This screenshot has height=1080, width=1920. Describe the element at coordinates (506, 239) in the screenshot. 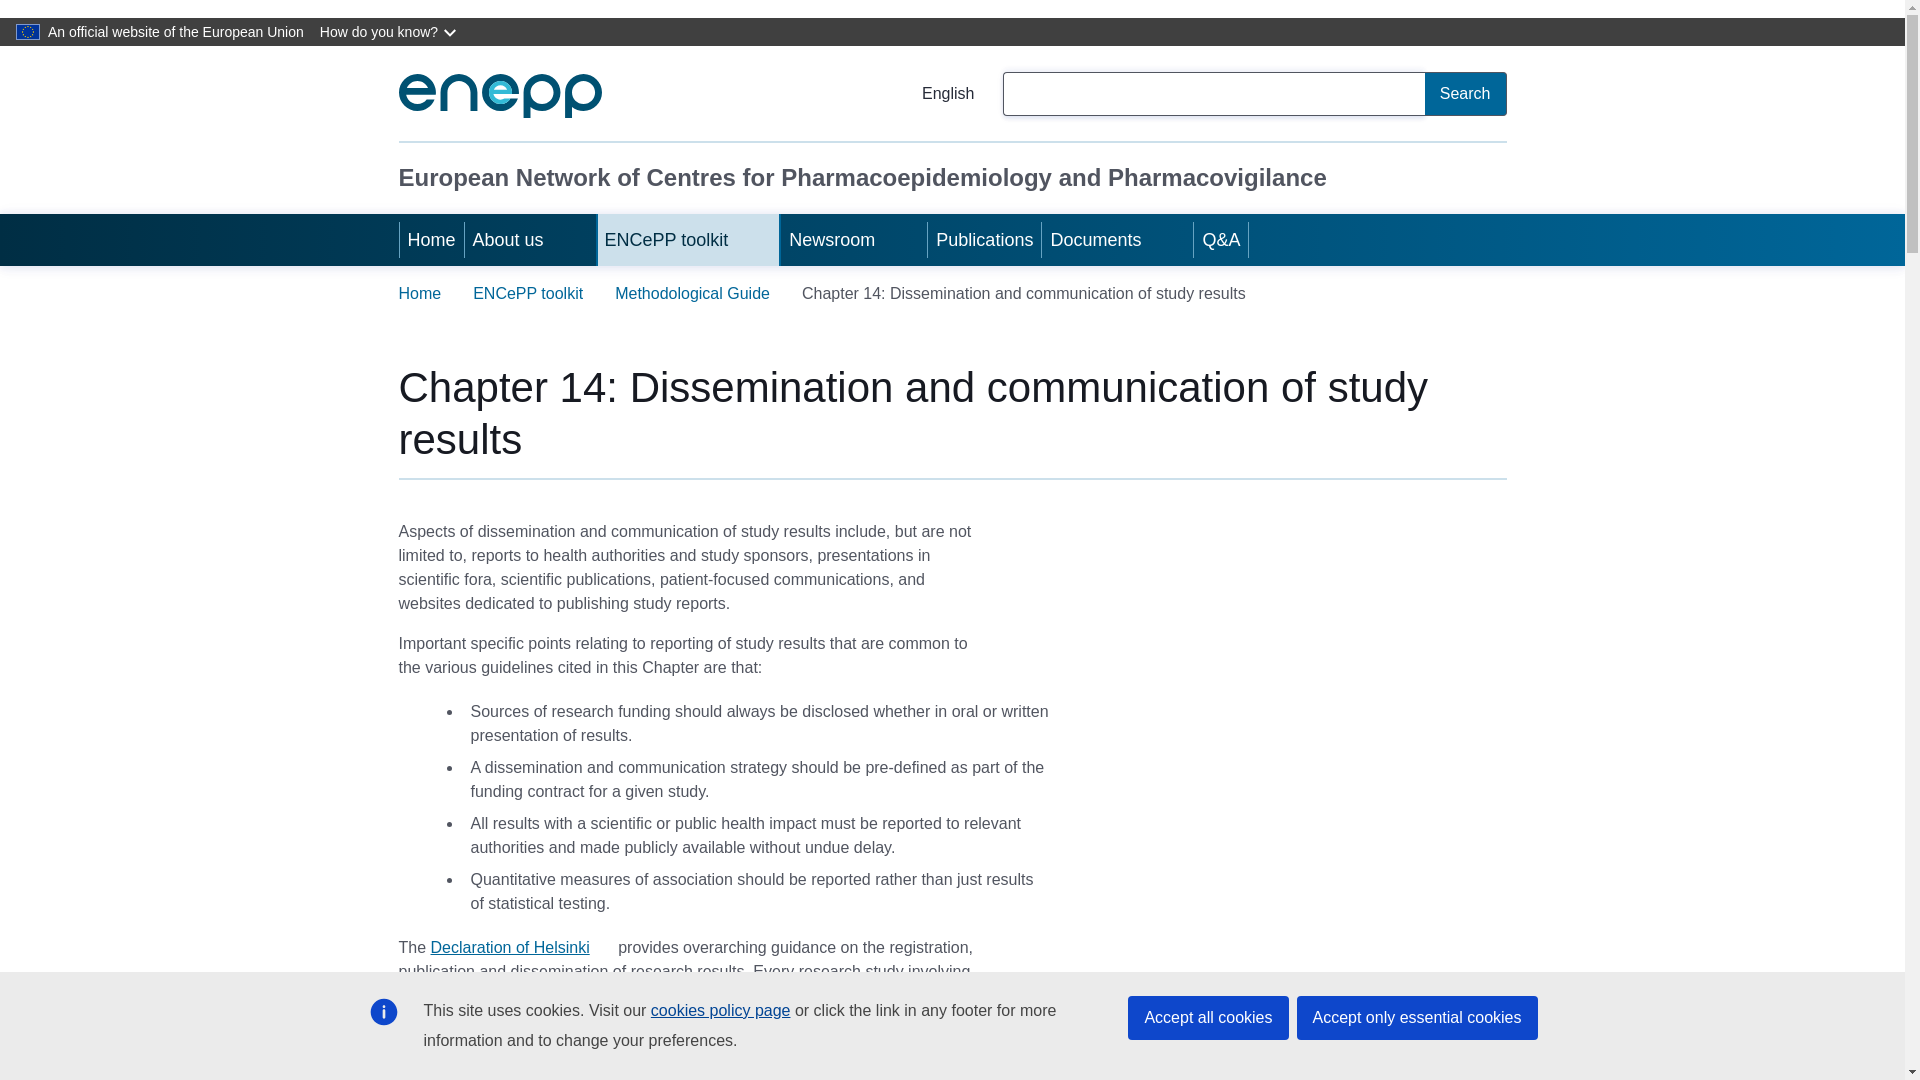

I see `About us` at that location.